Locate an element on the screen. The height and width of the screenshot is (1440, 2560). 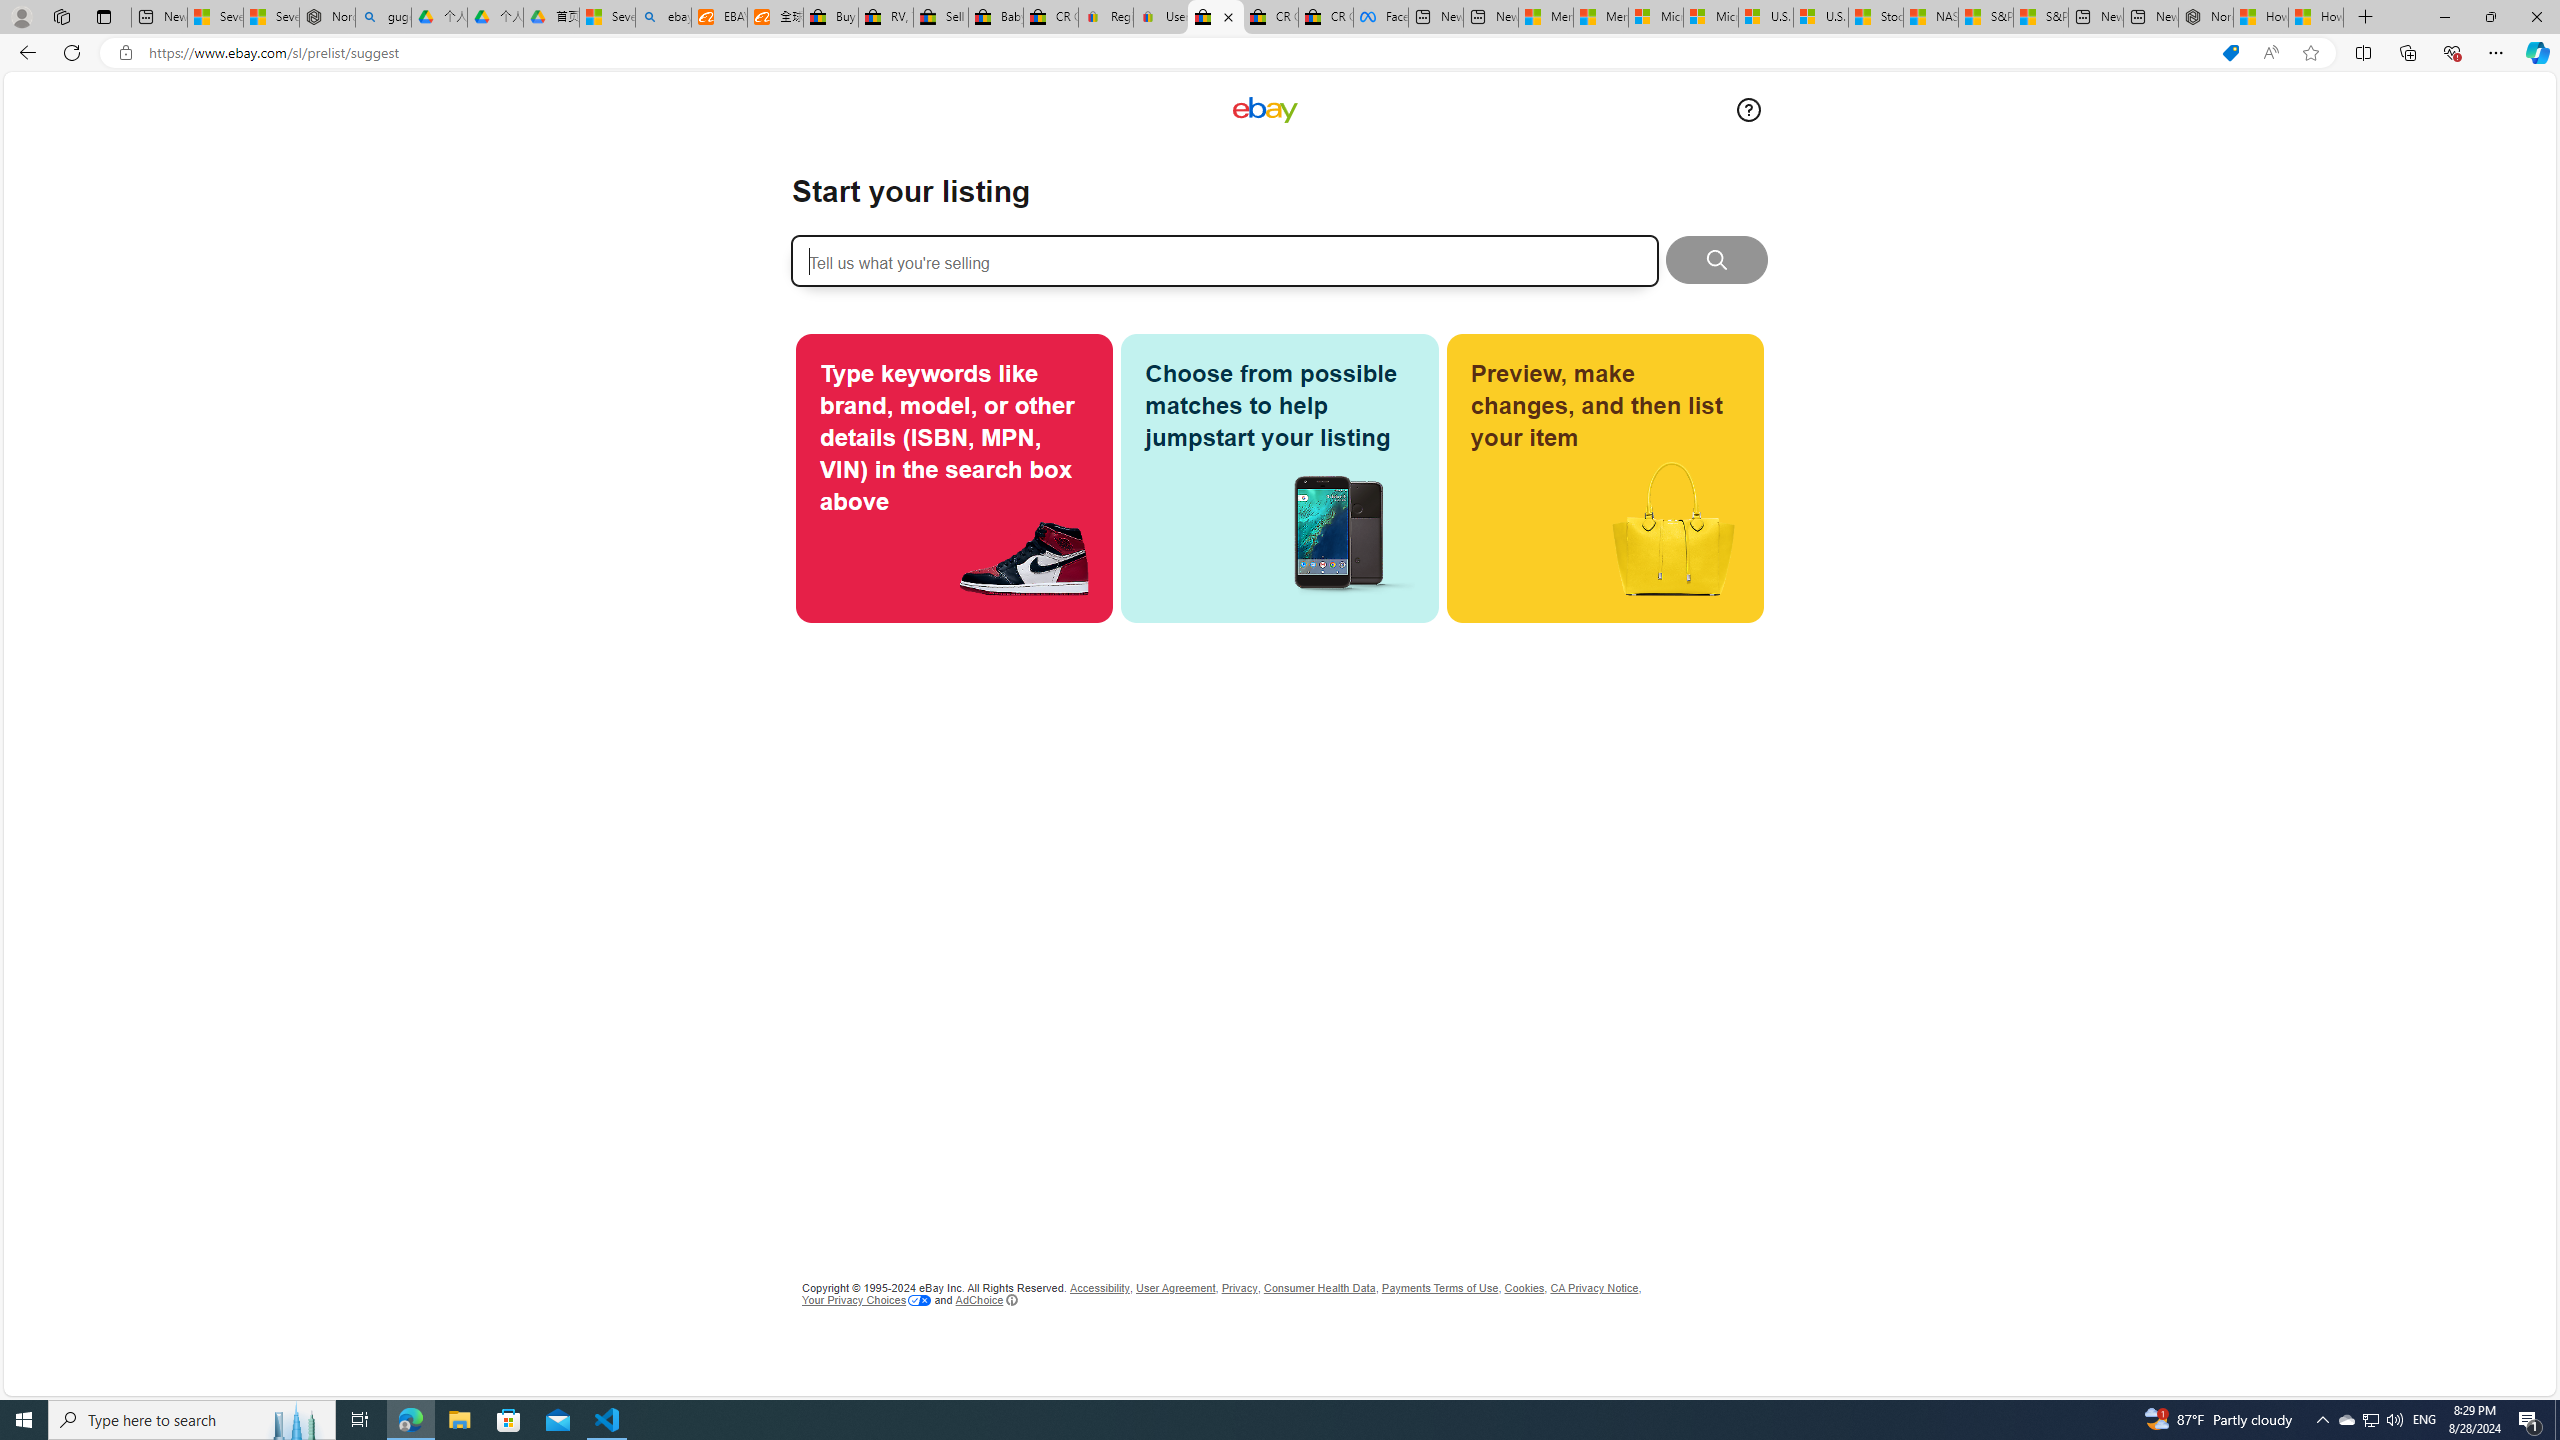
How to Use a Monitor With Your Closed Laptop is located at coordinates (2316, 17).